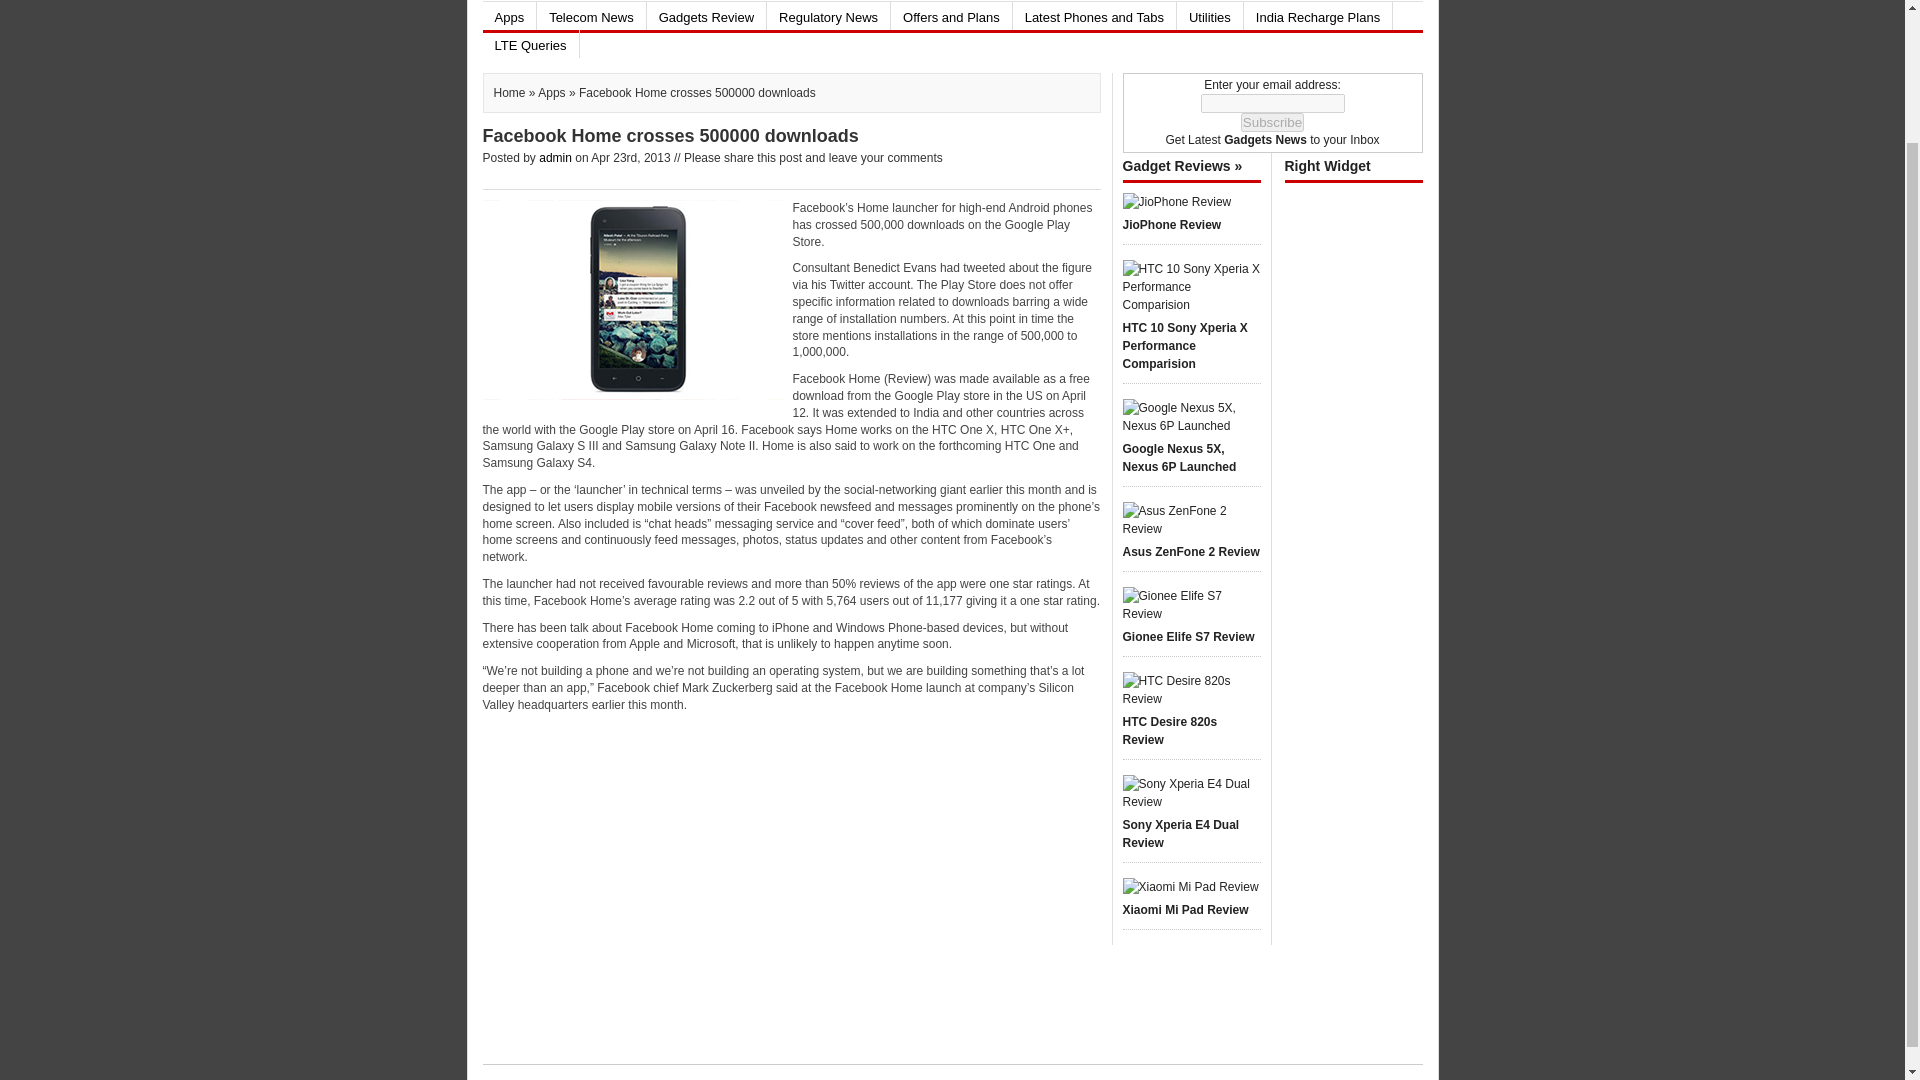 The image size is (1920, 1080). Describe the element at coordinates (591, 16) in the screenshot. I see `Telecom News` at that location.